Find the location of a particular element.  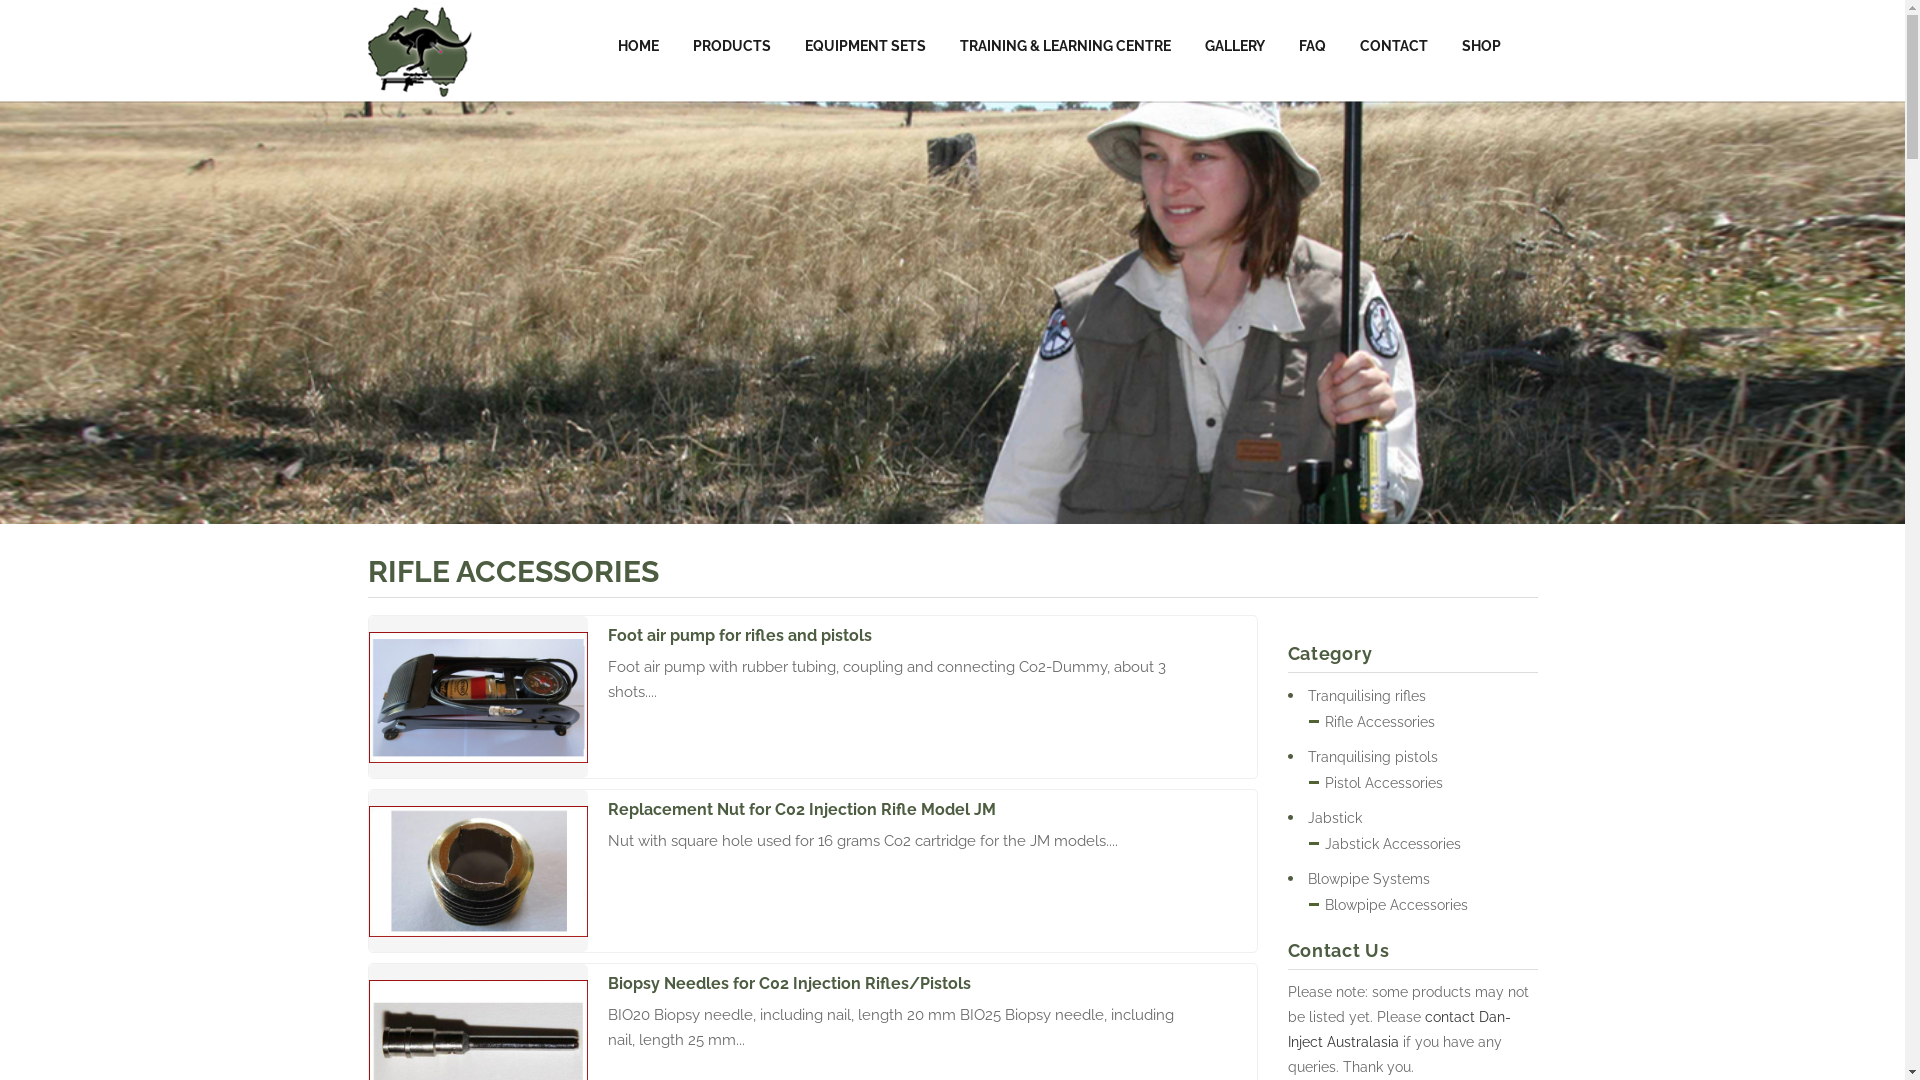

contact Dan-Inject Australasia is located at coordinates (1400, 1030).